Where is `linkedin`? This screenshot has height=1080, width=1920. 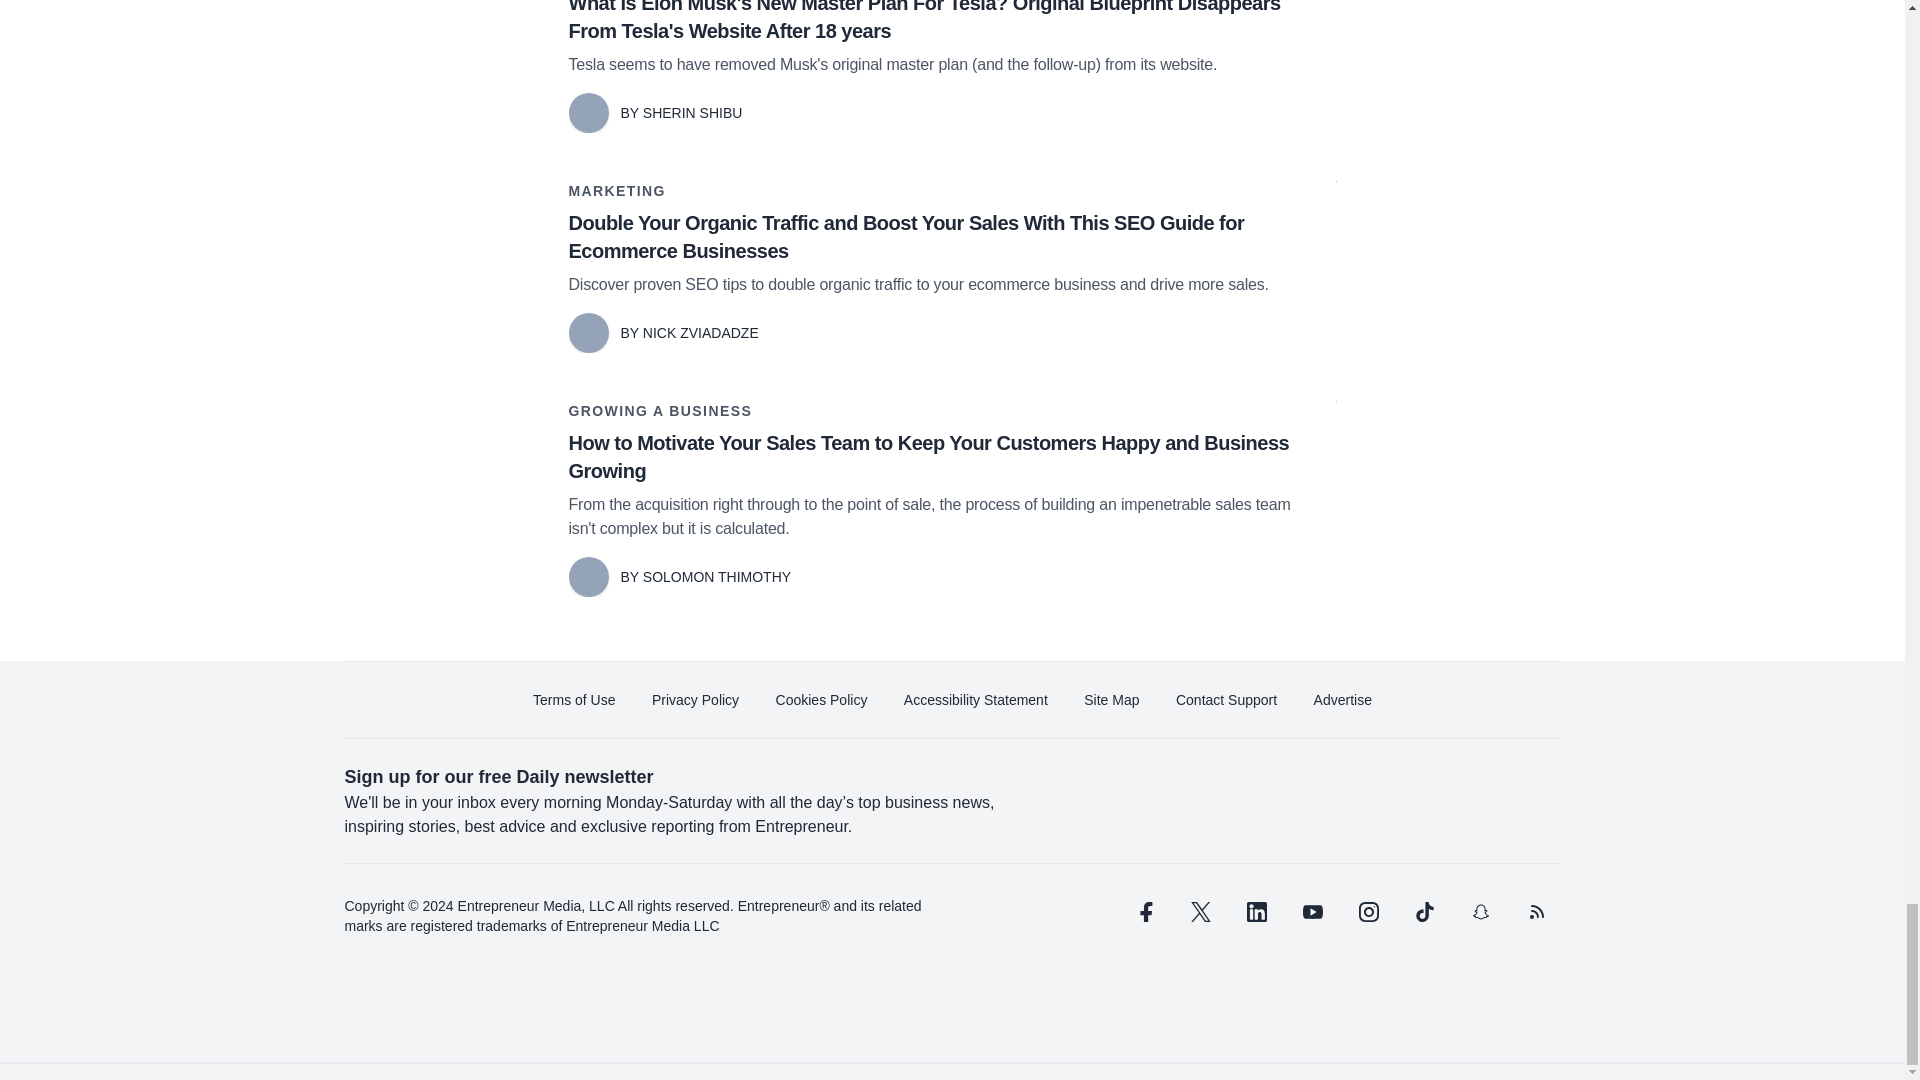 linkedin is located at coordinates (1256, 912).